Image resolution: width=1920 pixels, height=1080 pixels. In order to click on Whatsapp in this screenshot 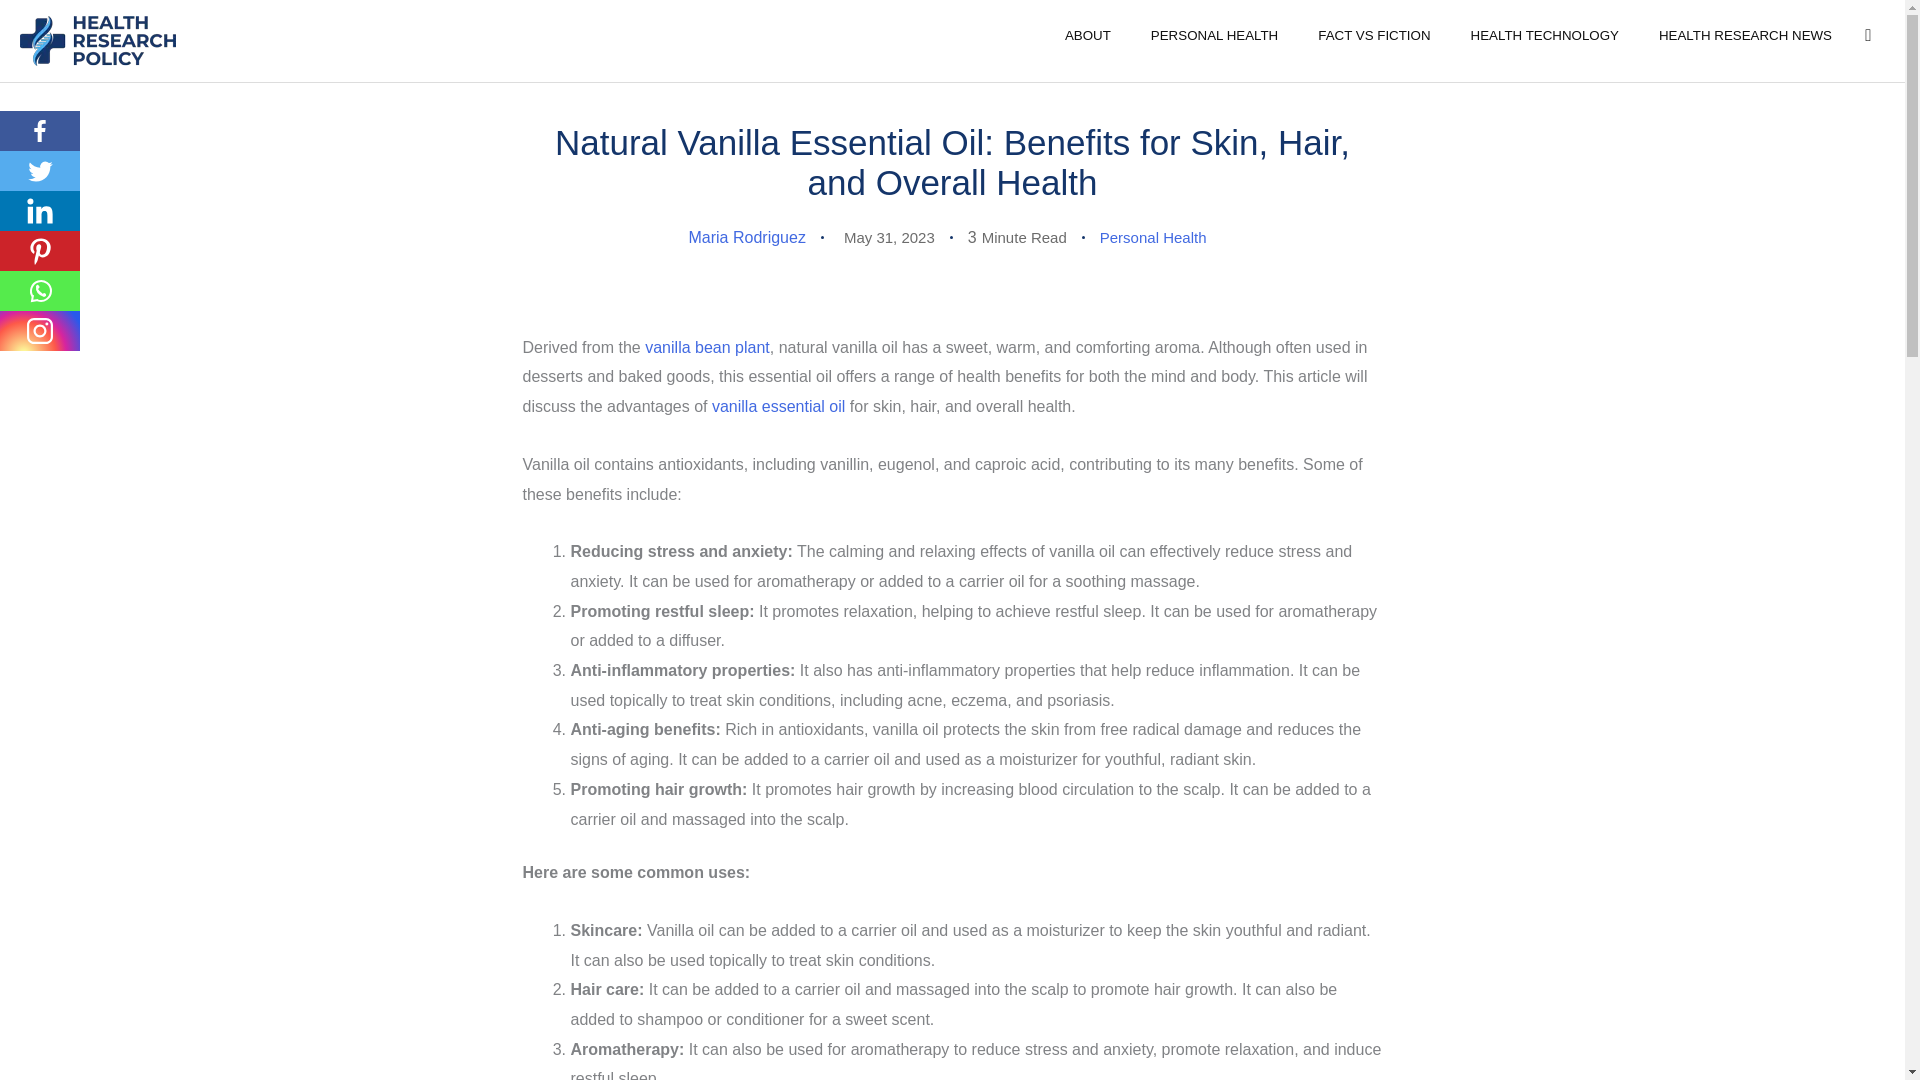, I will do `click(40, 291)`.